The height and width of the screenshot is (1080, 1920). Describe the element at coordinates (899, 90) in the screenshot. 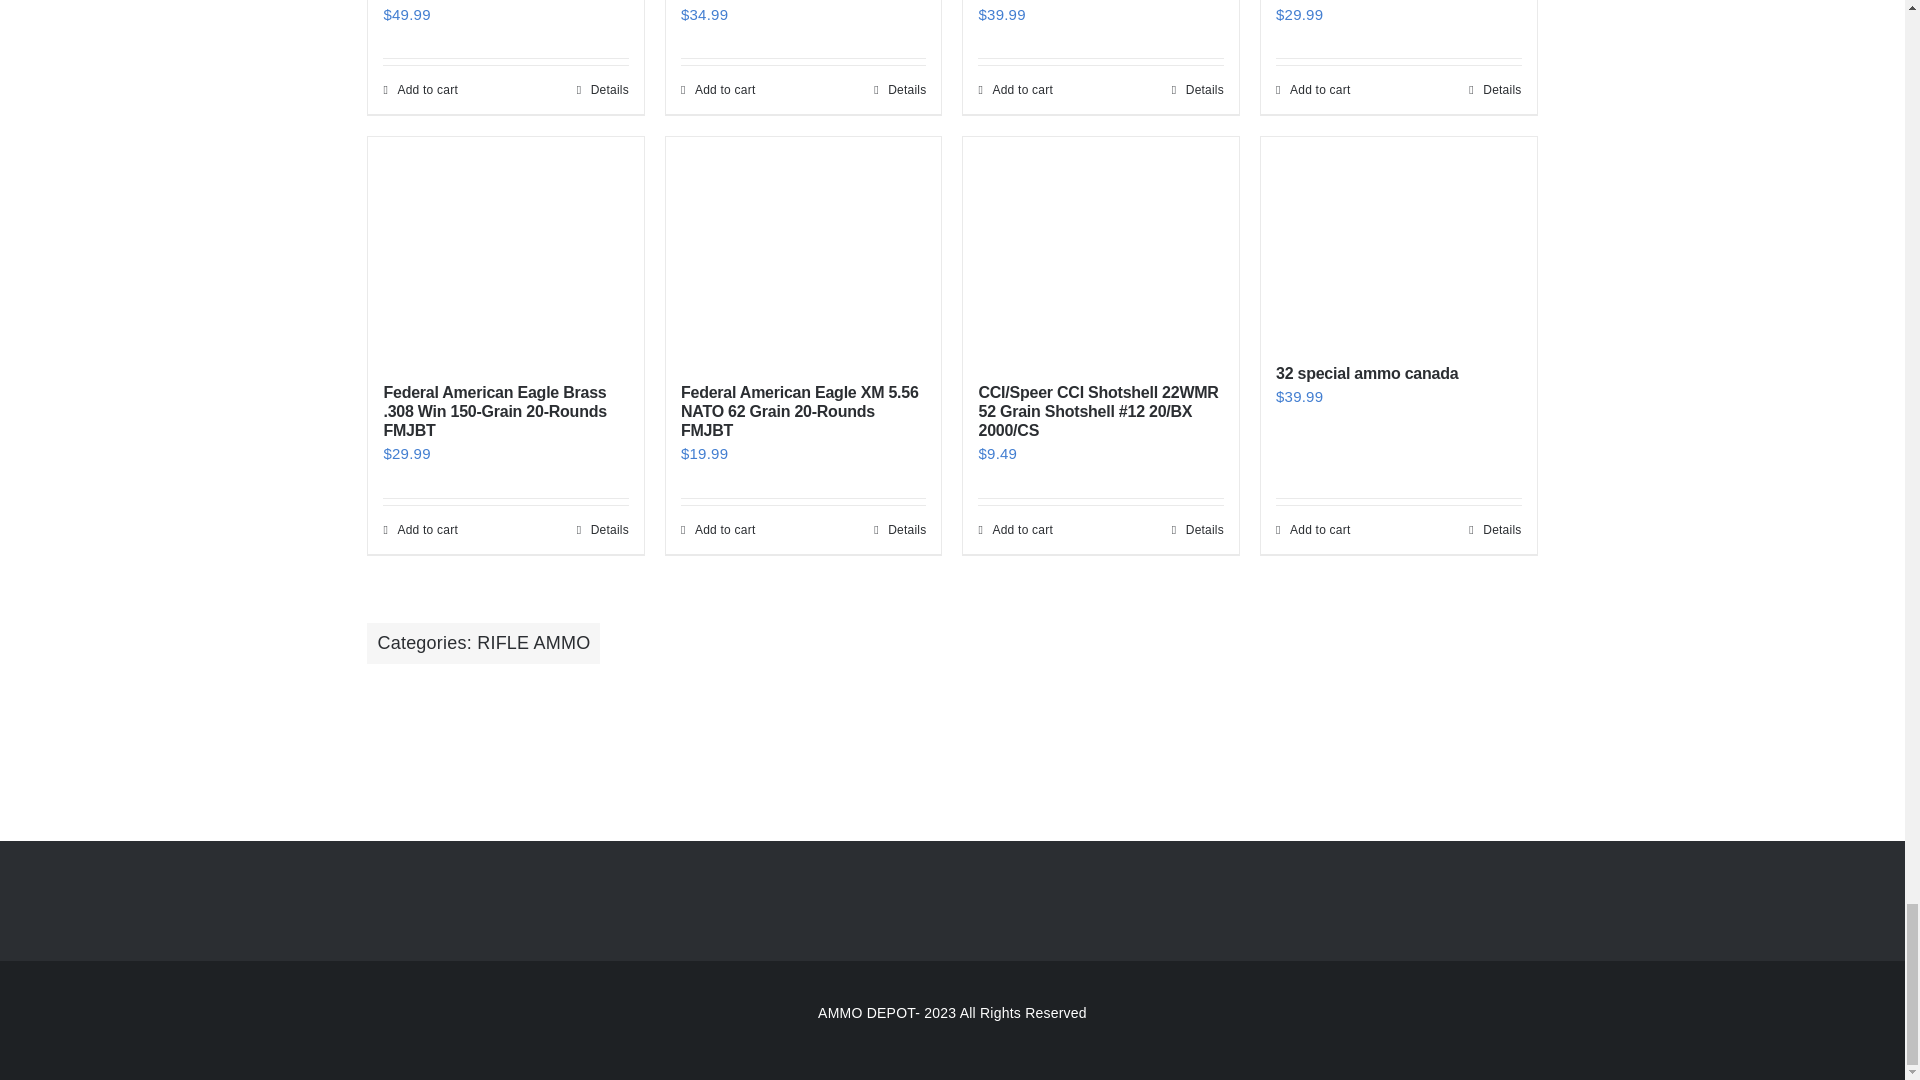

I see `Details` at that location.